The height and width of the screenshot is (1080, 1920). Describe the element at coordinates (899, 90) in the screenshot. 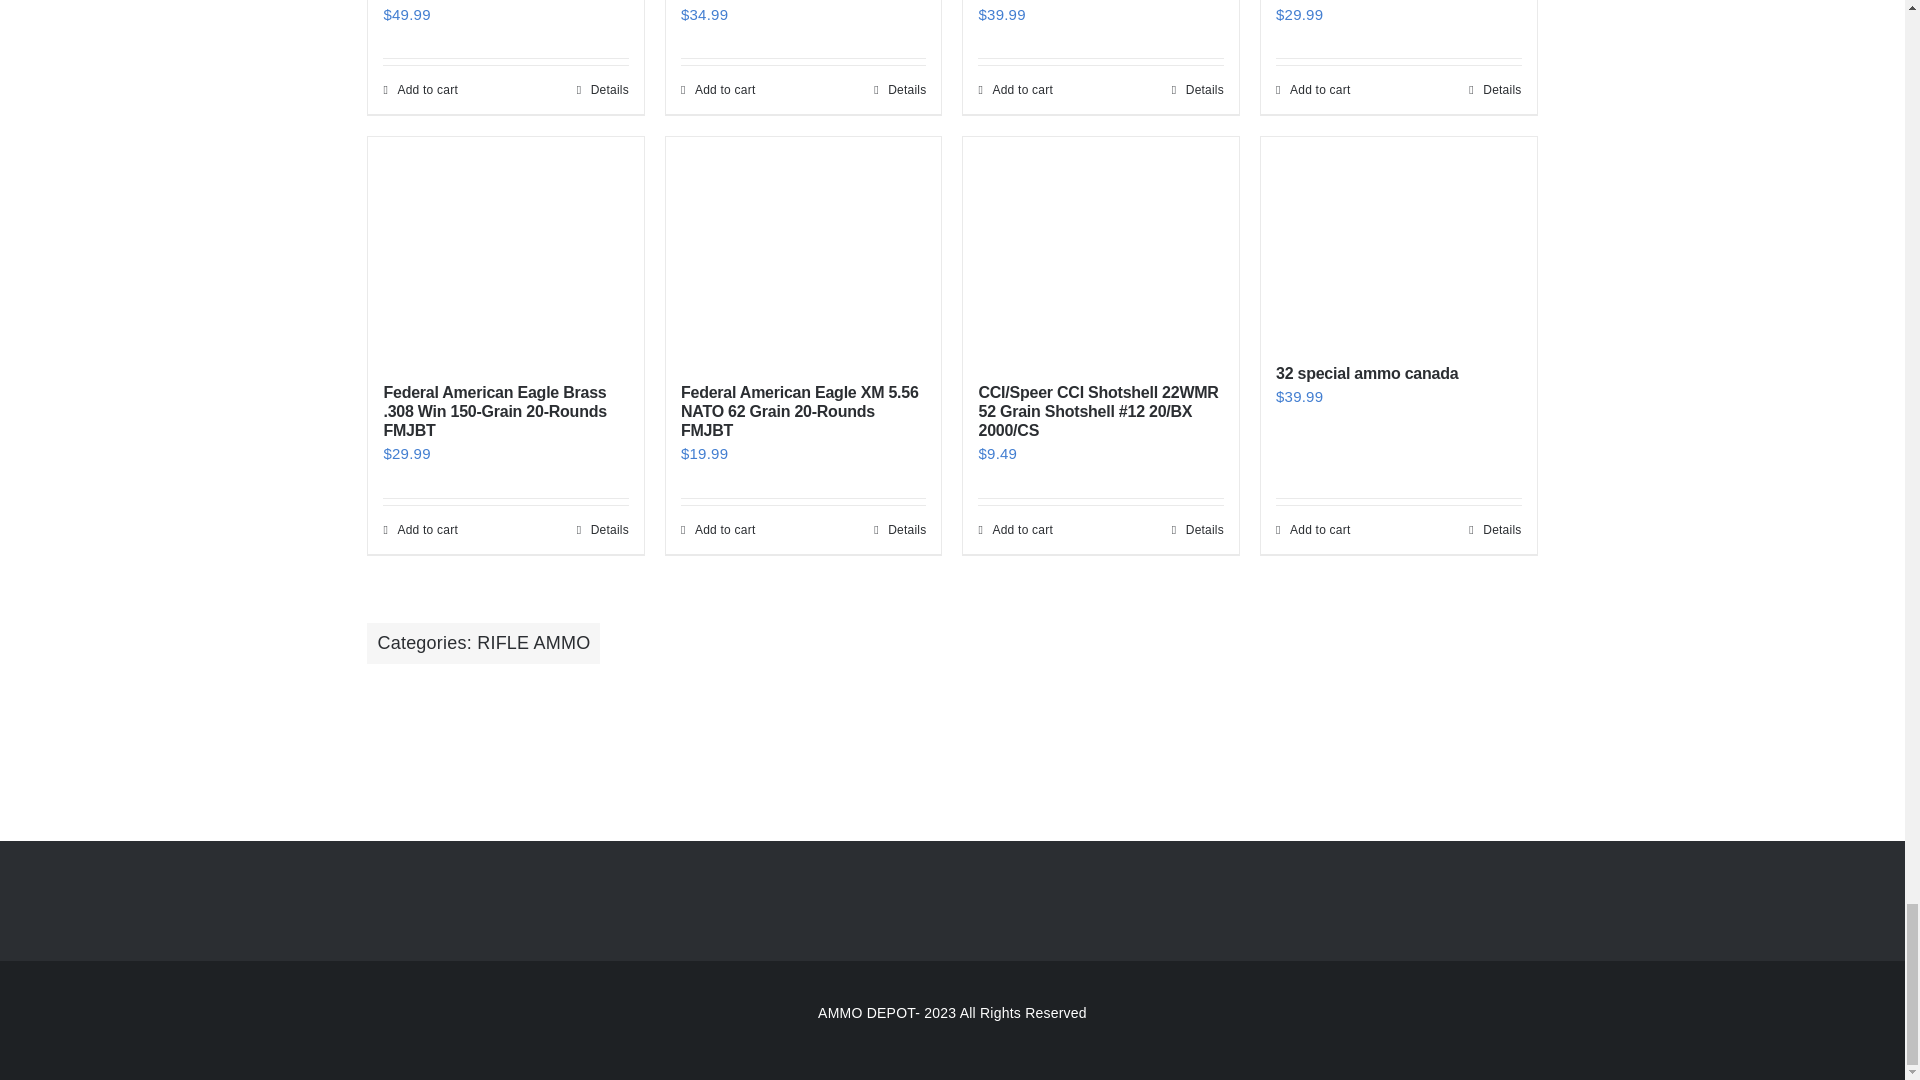

I see `Details` at that location.